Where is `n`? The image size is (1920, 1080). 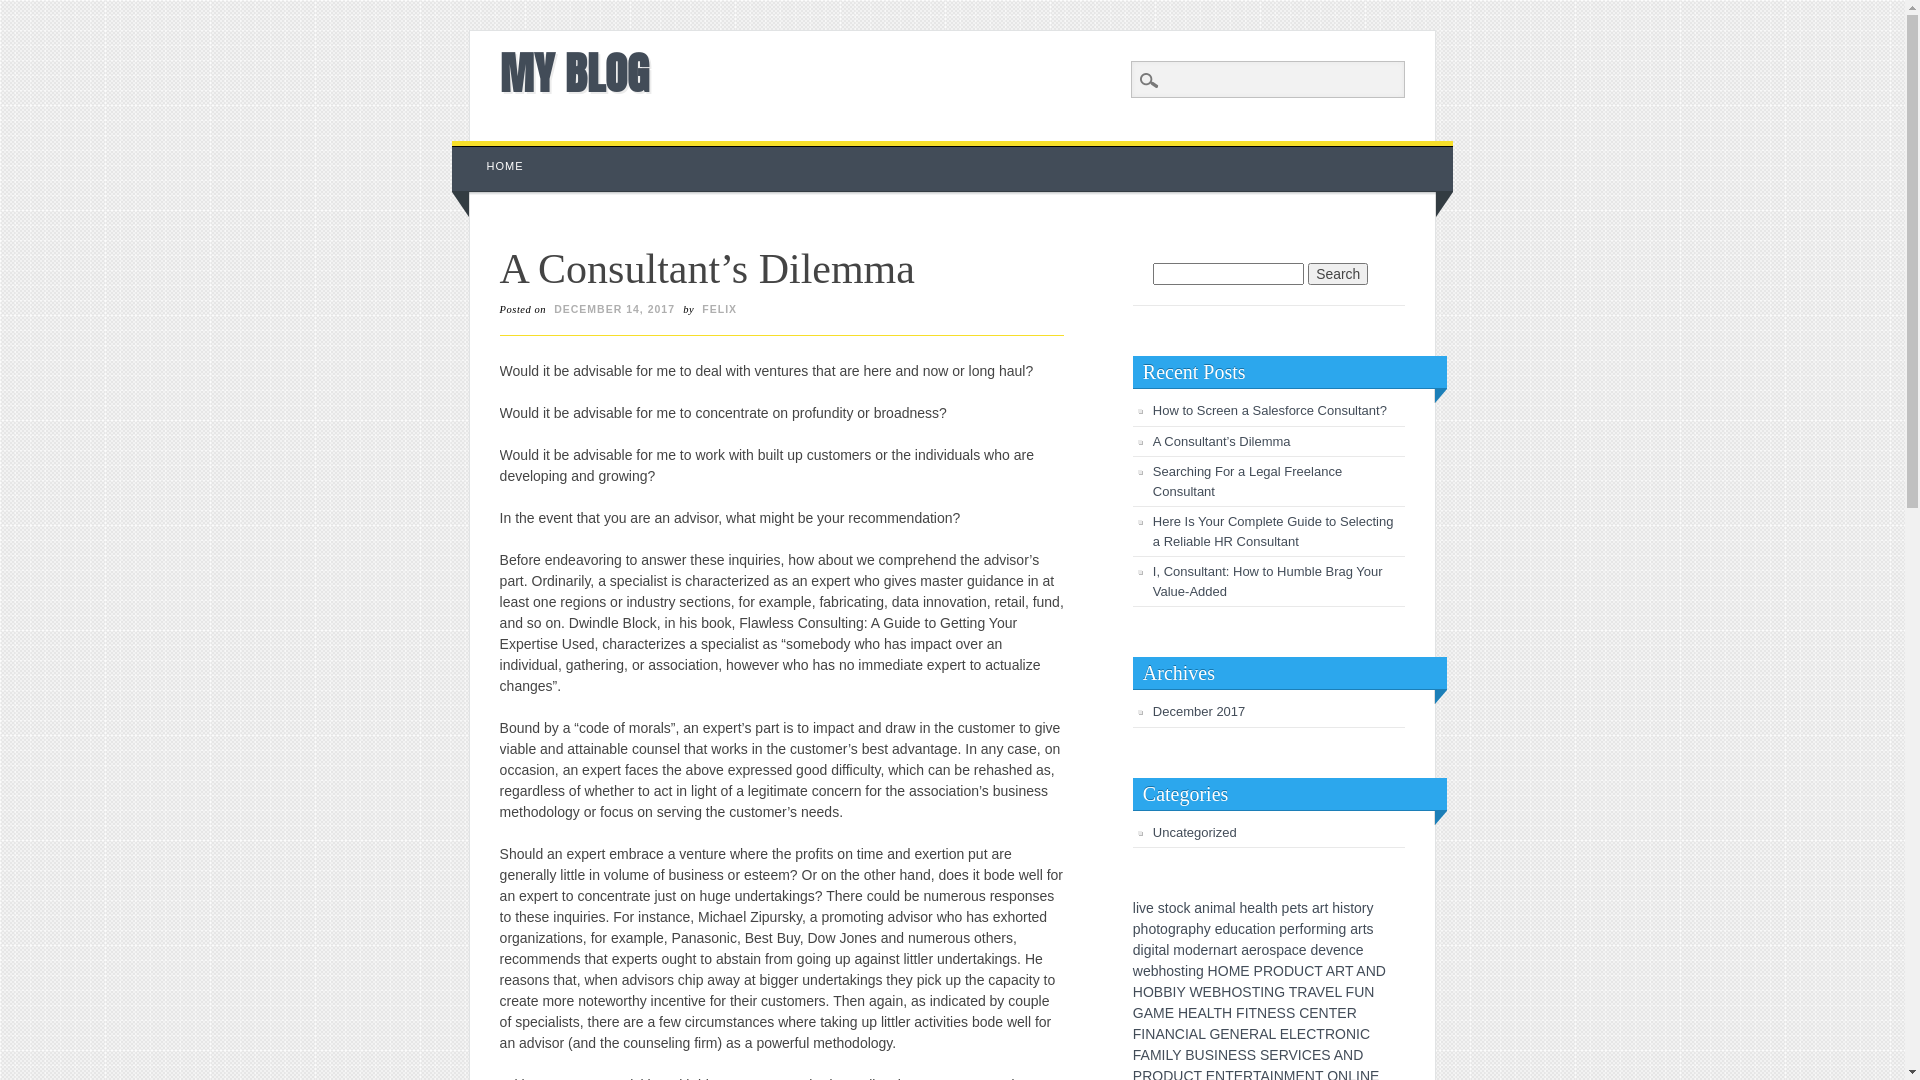 n is located at coordinates (1272, 929).